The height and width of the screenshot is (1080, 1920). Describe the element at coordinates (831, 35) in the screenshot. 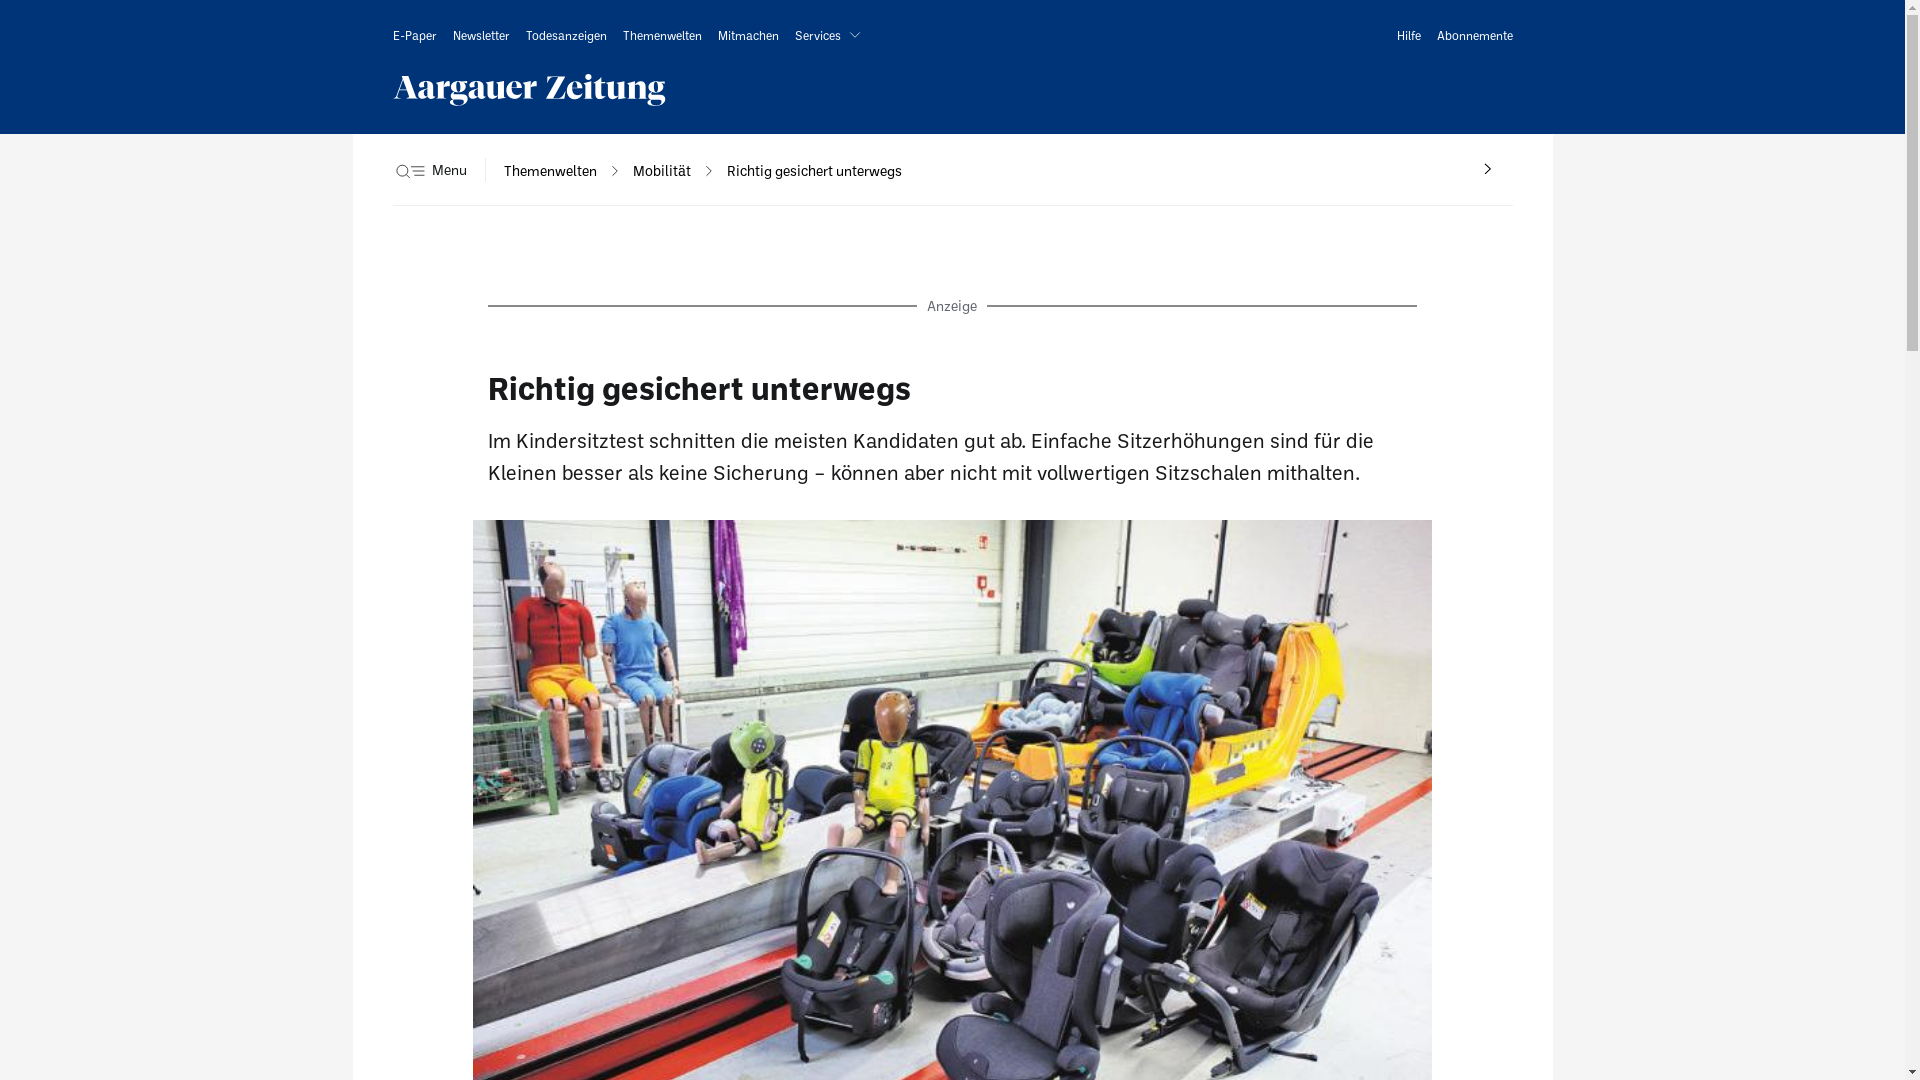

I see `Services` at that location.